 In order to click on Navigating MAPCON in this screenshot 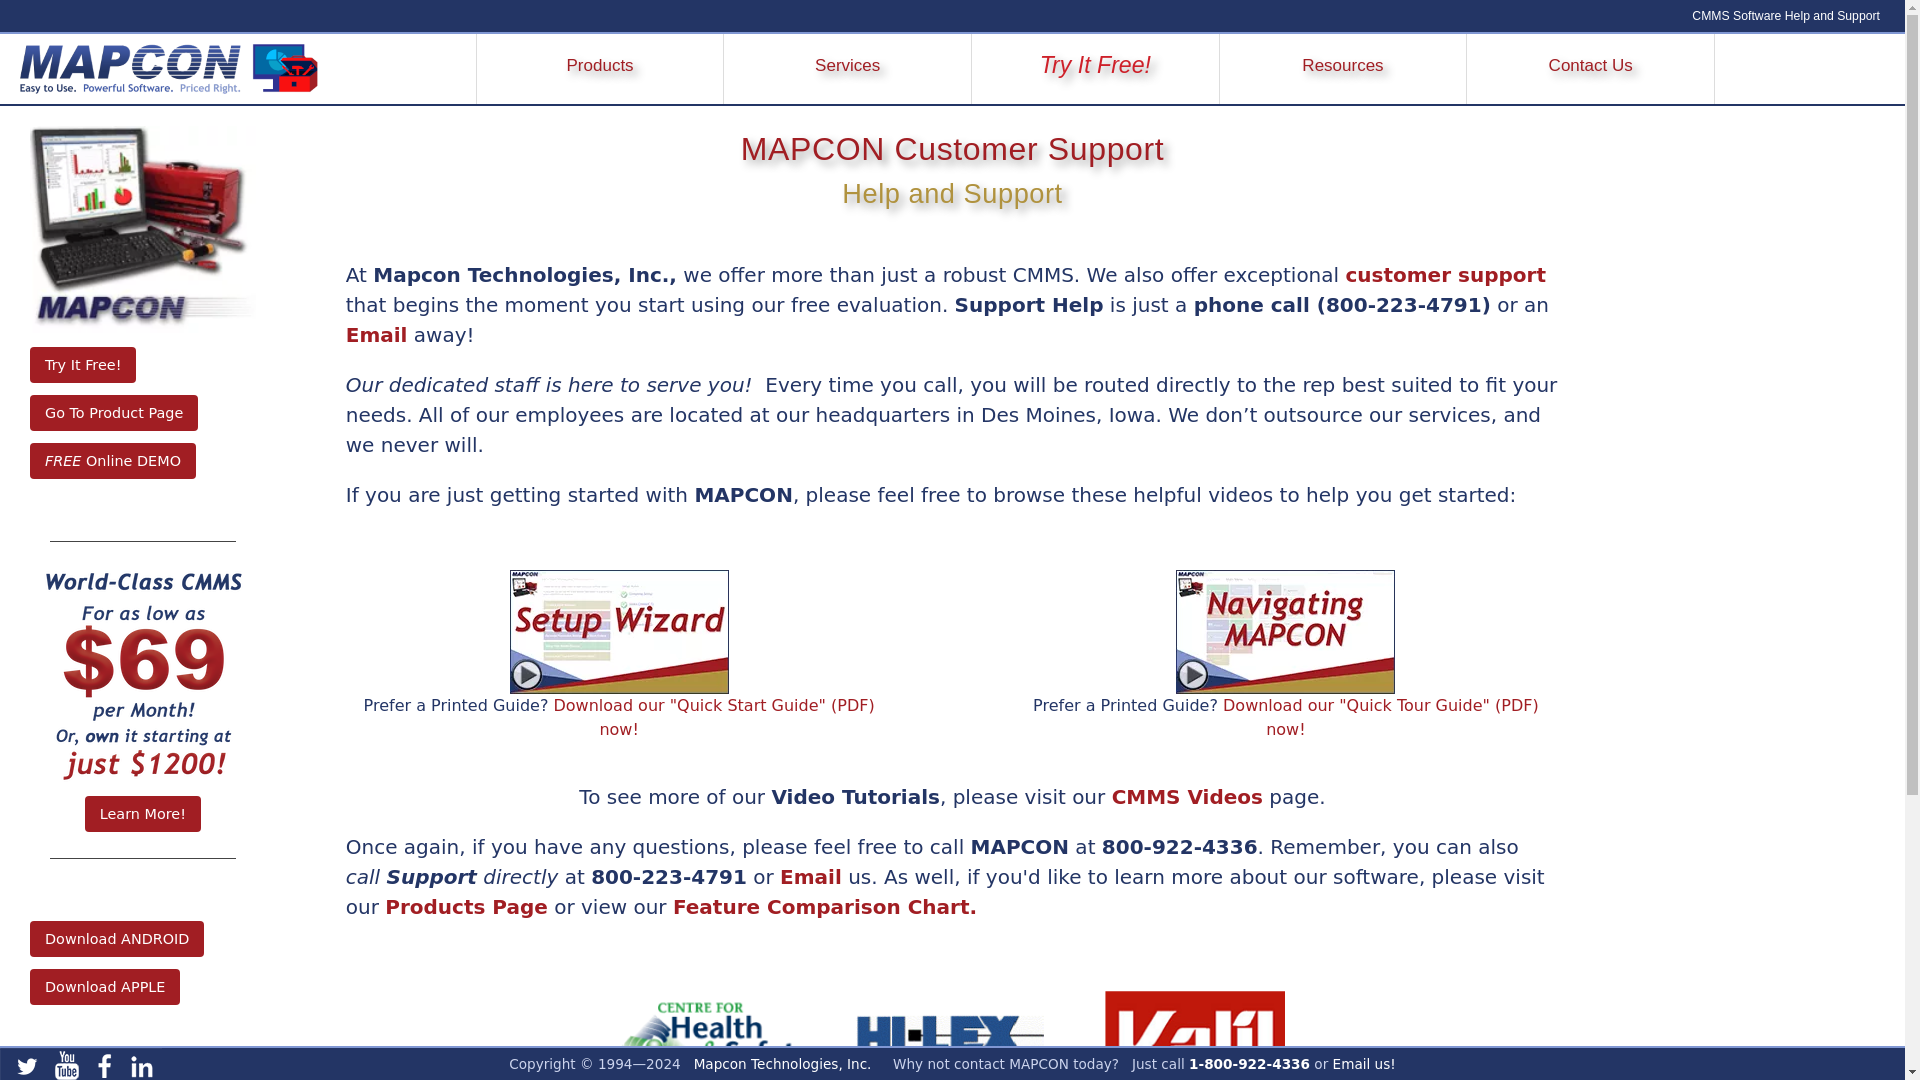, I will do `click(1285, 632)`.